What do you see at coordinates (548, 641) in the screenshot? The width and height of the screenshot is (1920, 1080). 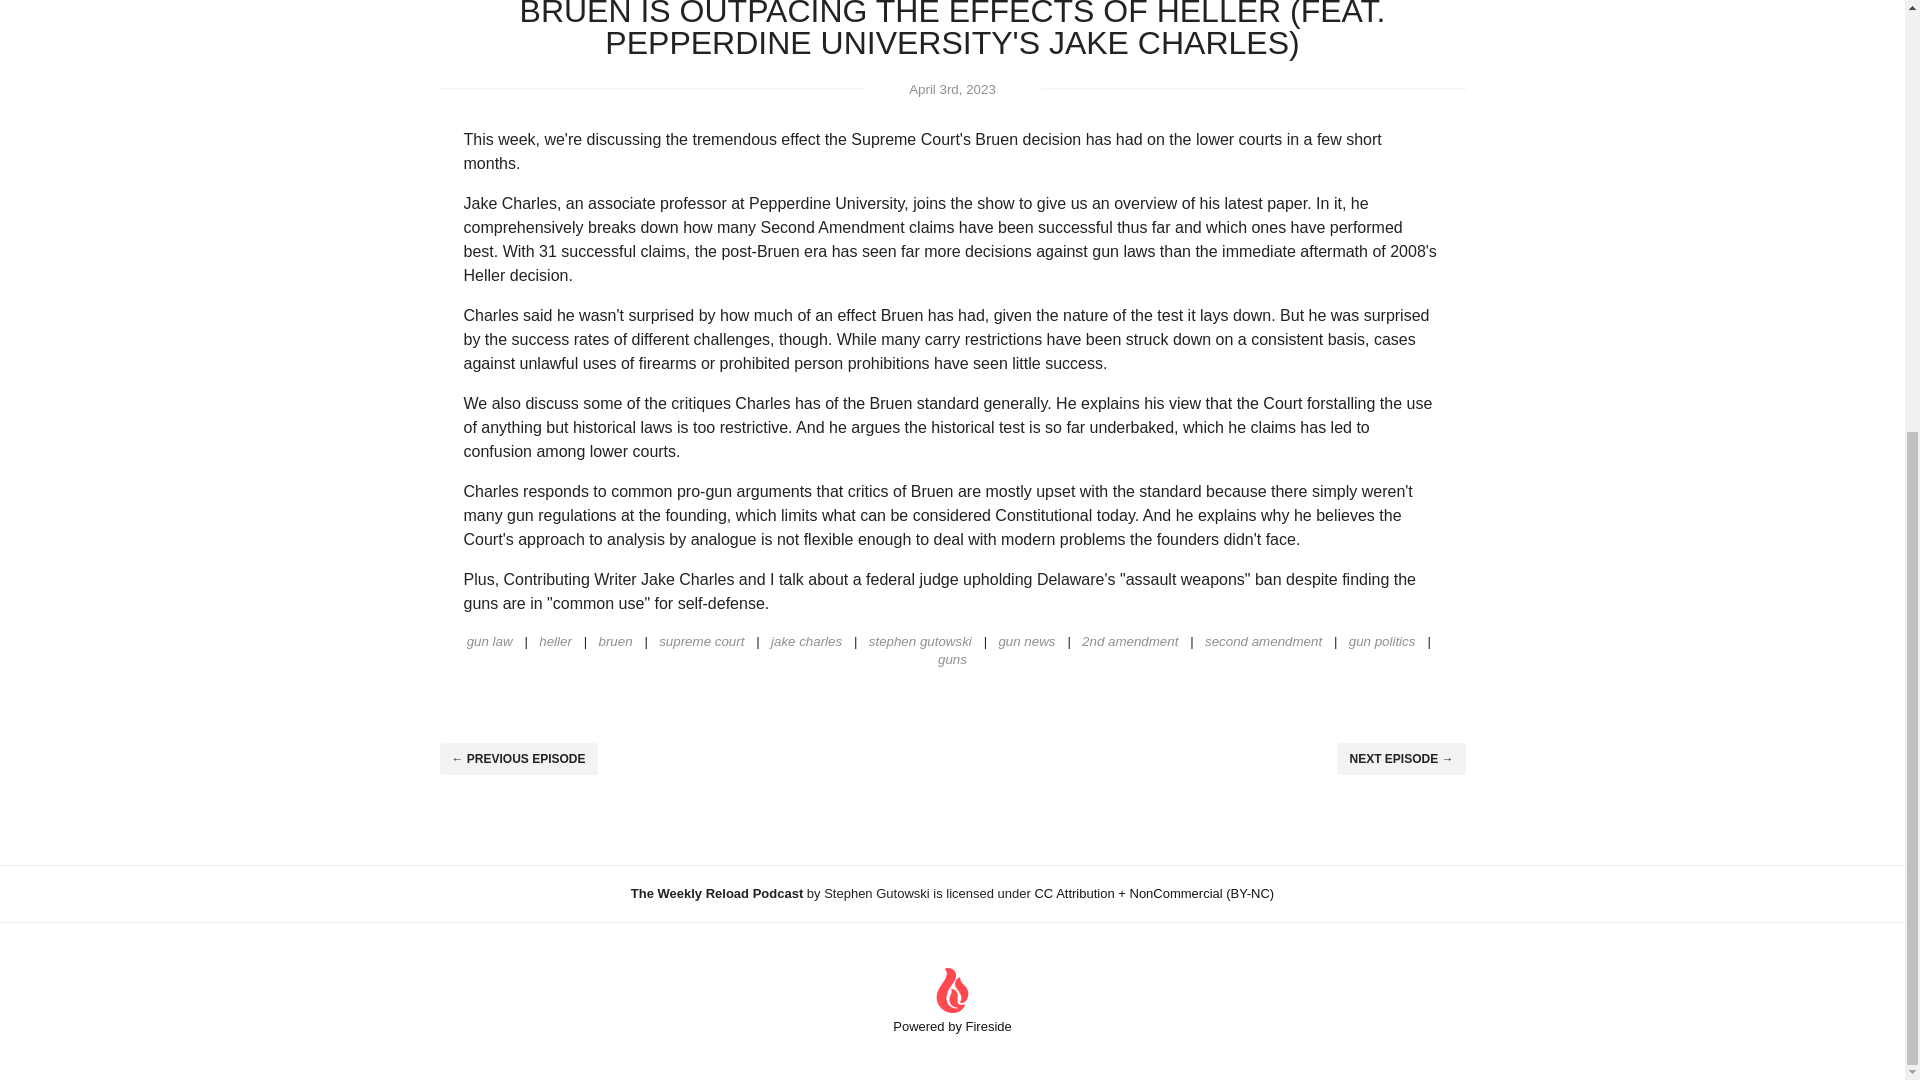 I see `heller` at bounding box center [548, 641].